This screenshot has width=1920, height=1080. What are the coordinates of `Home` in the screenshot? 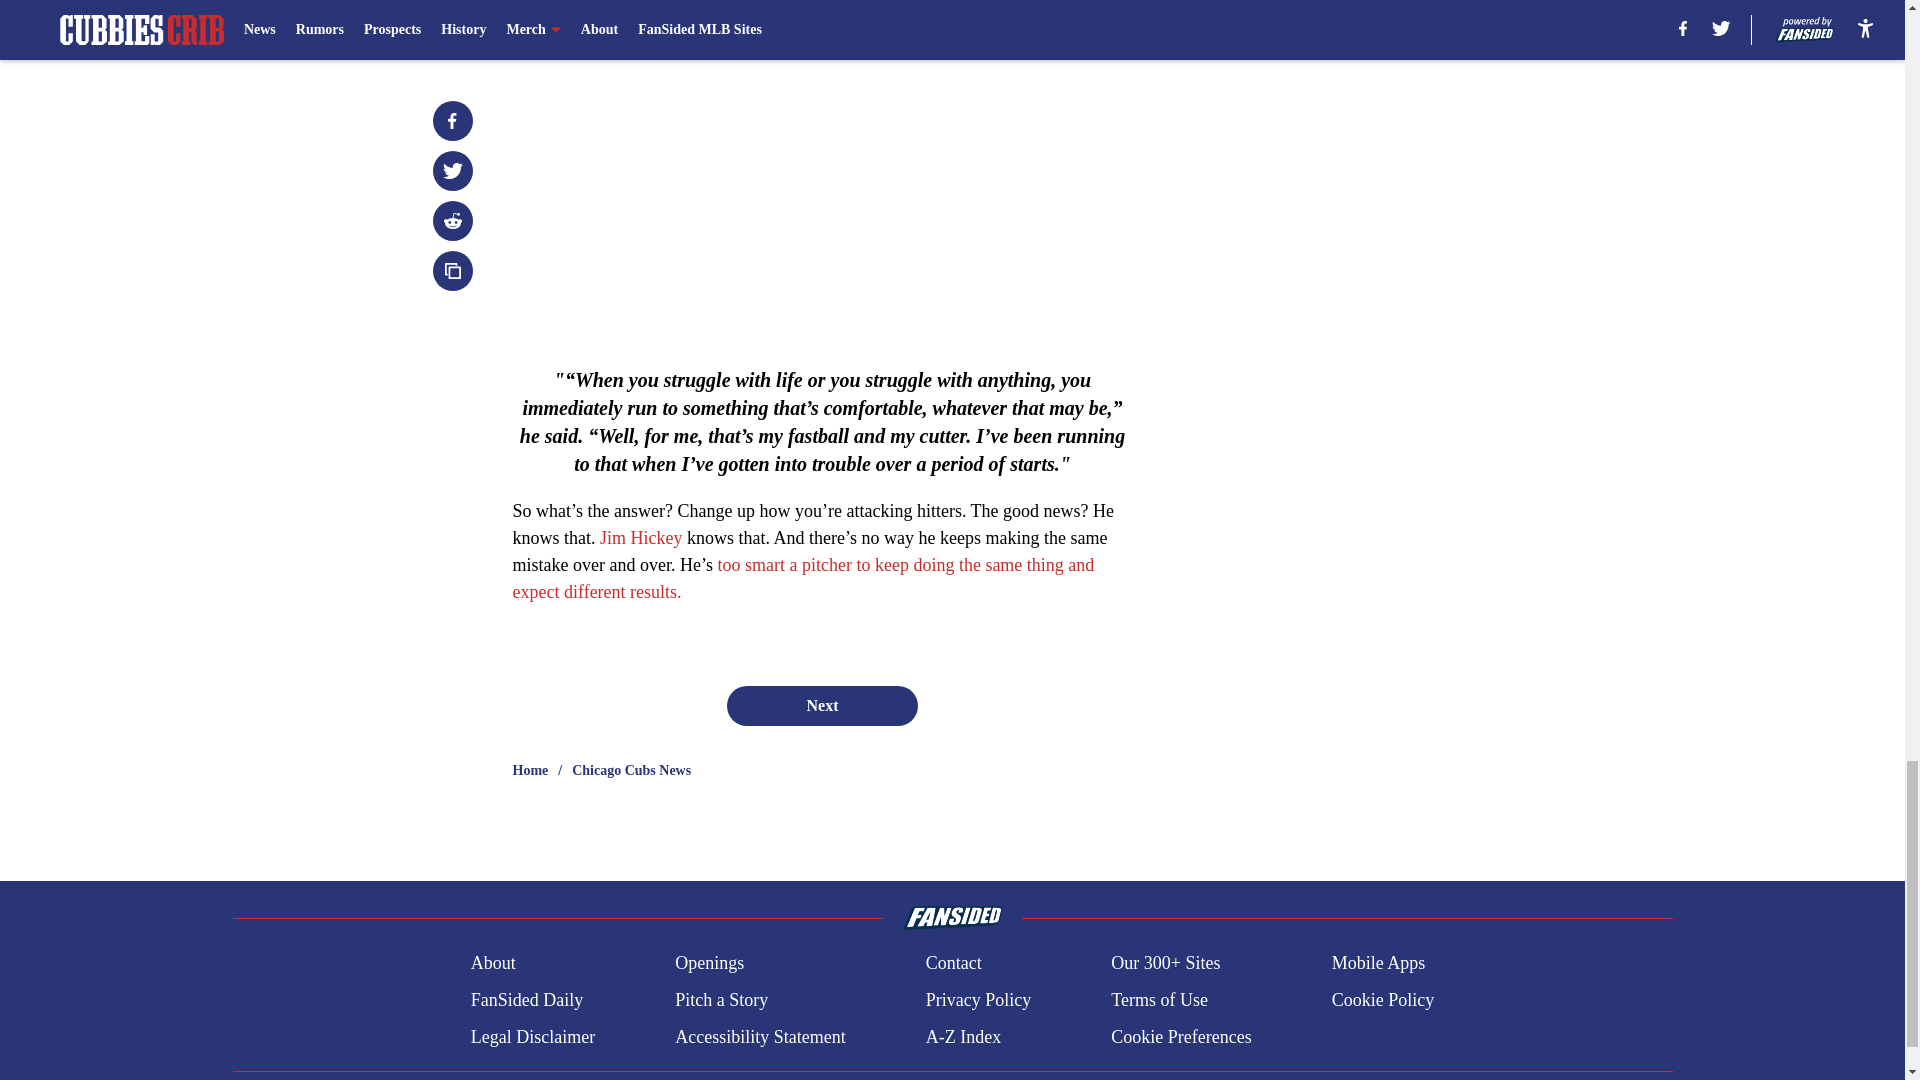 It's located at (530, 770).